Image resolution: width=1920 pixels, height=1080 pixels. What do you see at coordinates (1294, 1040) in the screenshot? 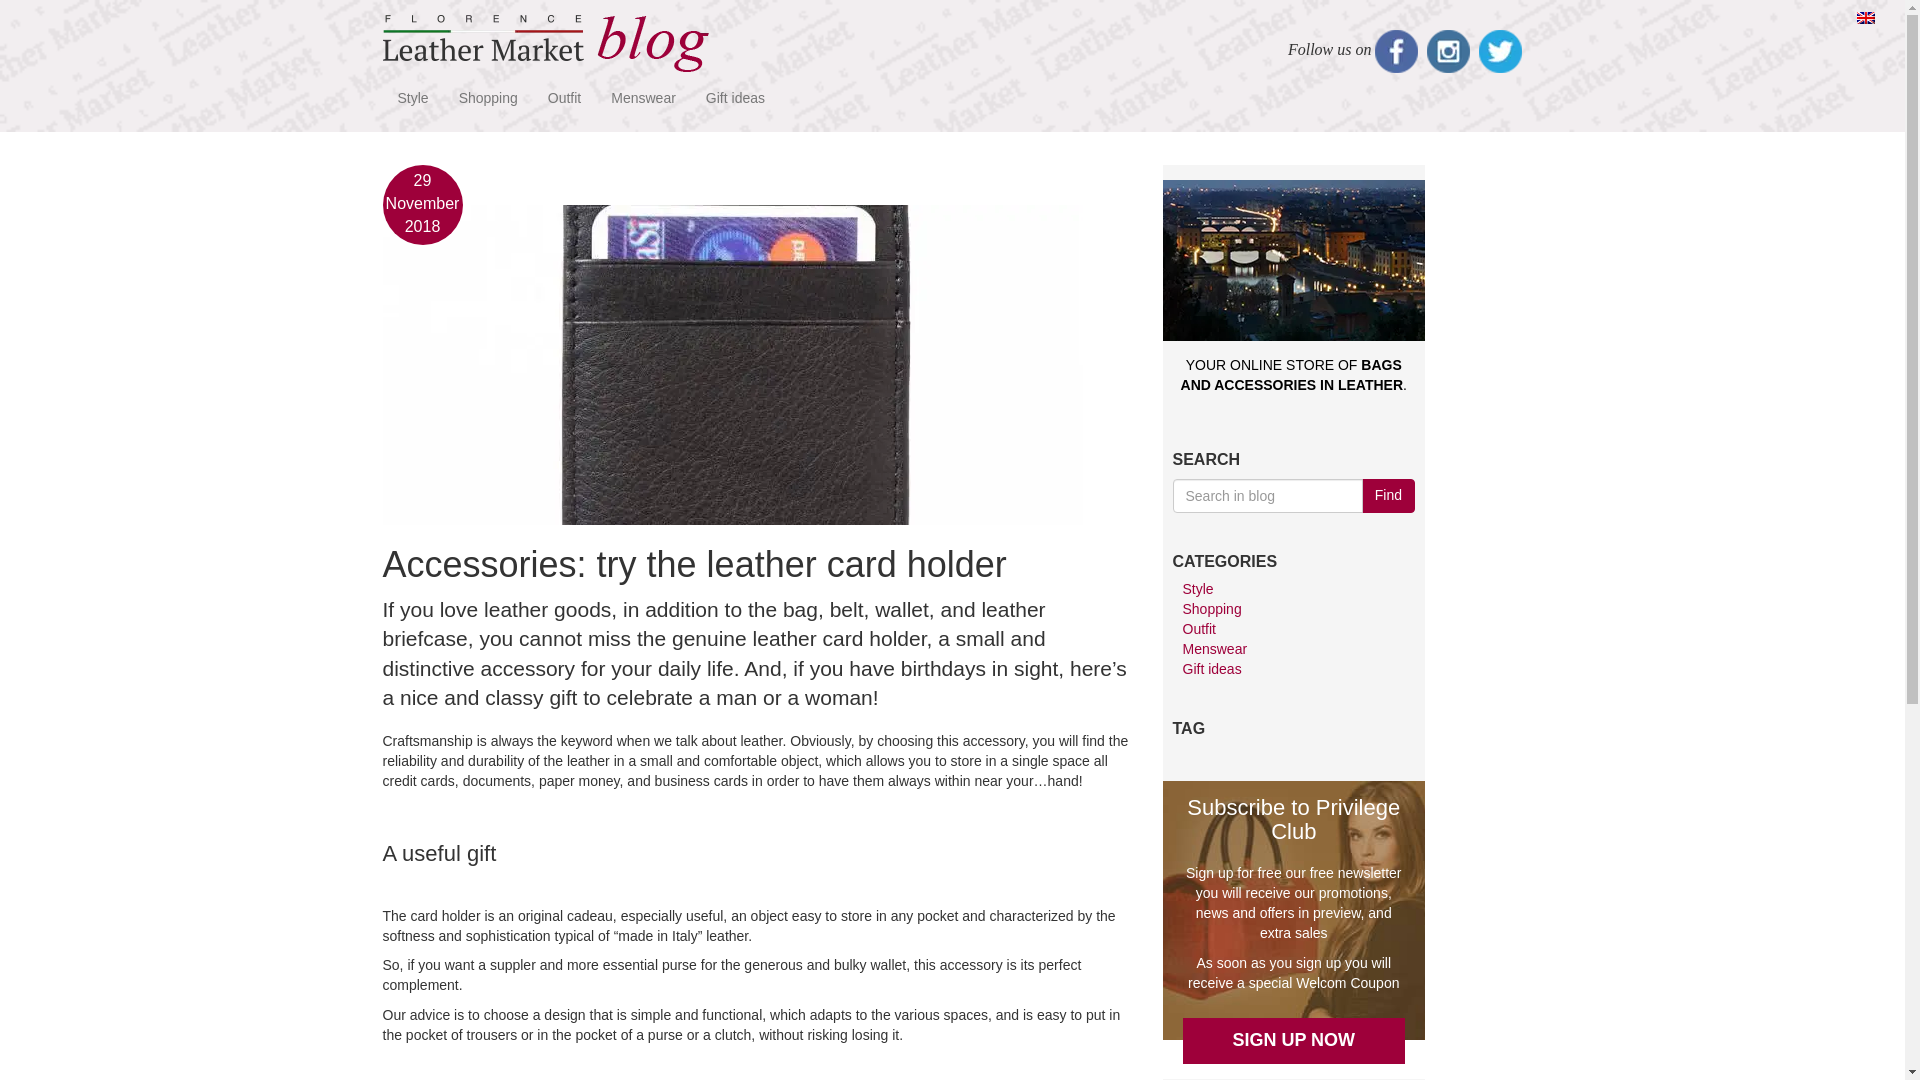
I see `SIGN UP NOW` at bounding box center [1294, 1040].